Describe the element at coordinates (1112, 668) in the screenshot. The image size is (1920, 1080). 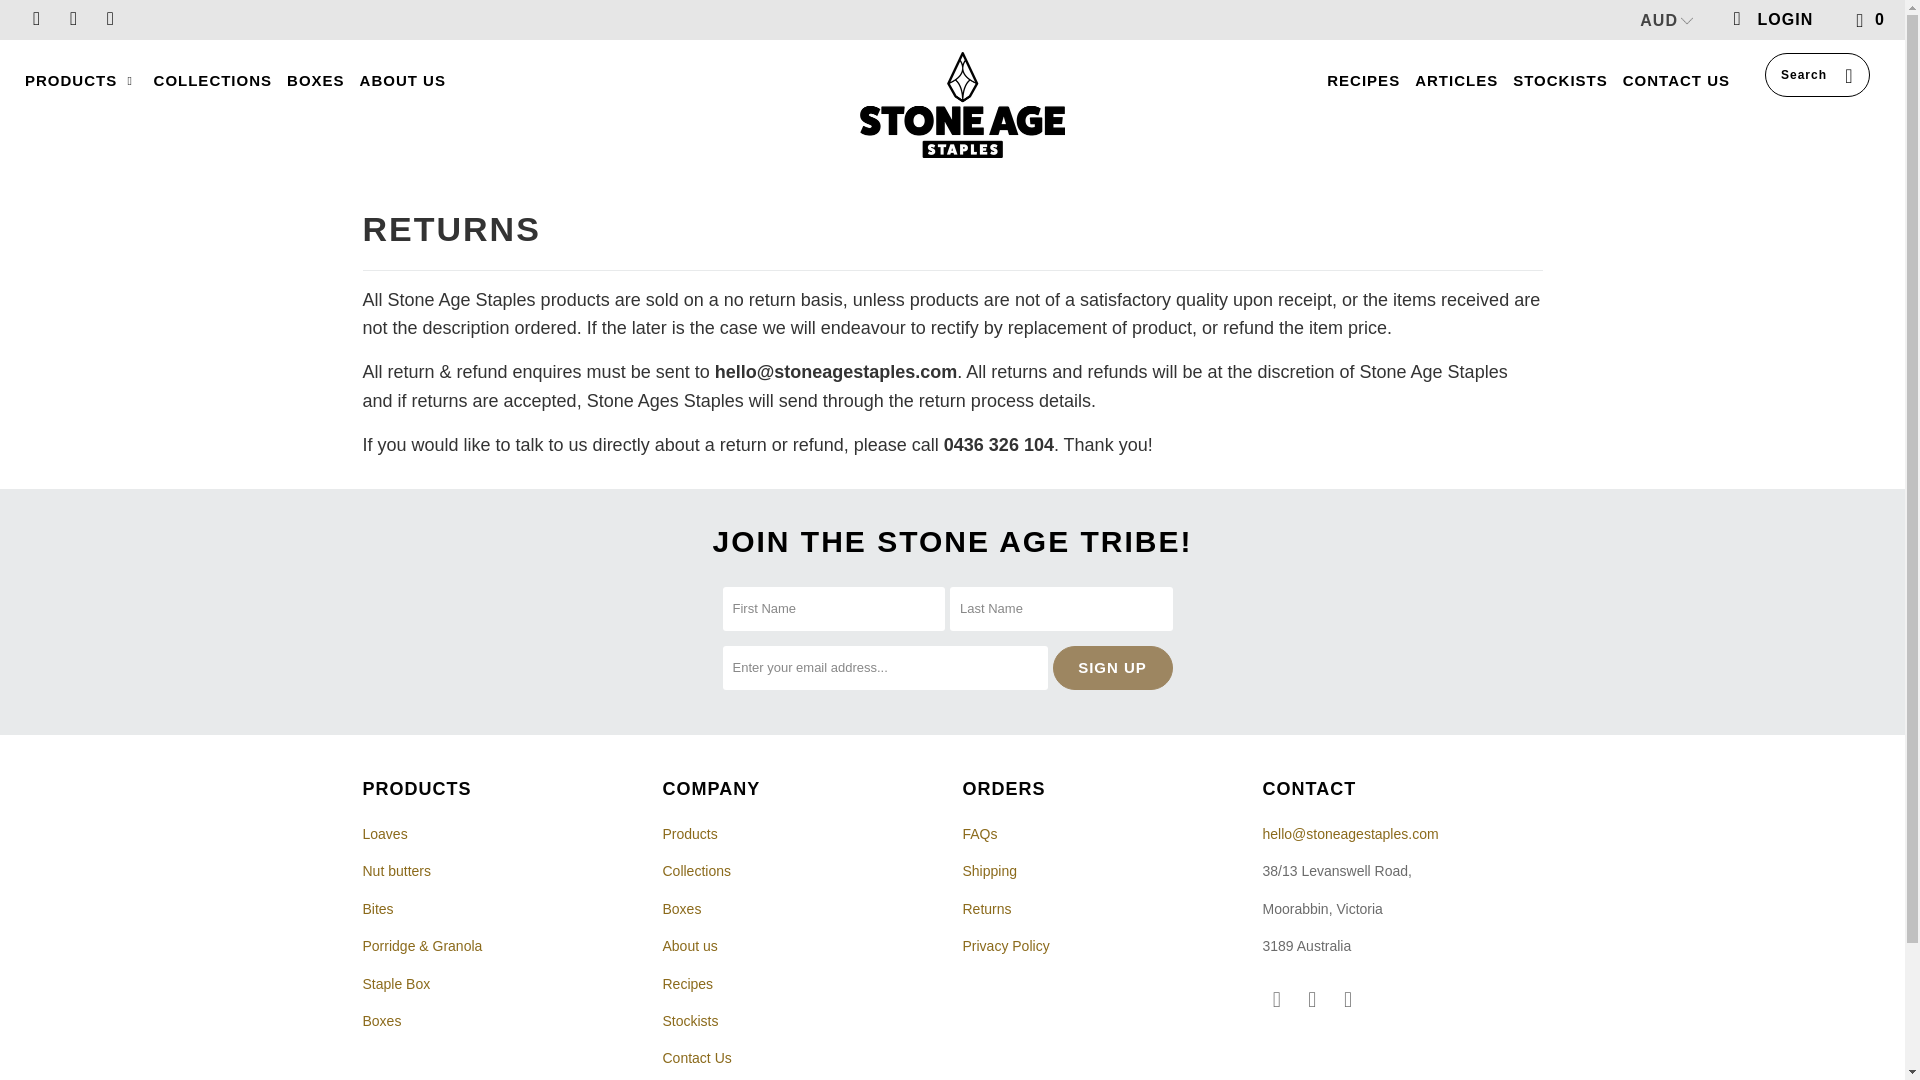
I see `Sign Up` at that location.